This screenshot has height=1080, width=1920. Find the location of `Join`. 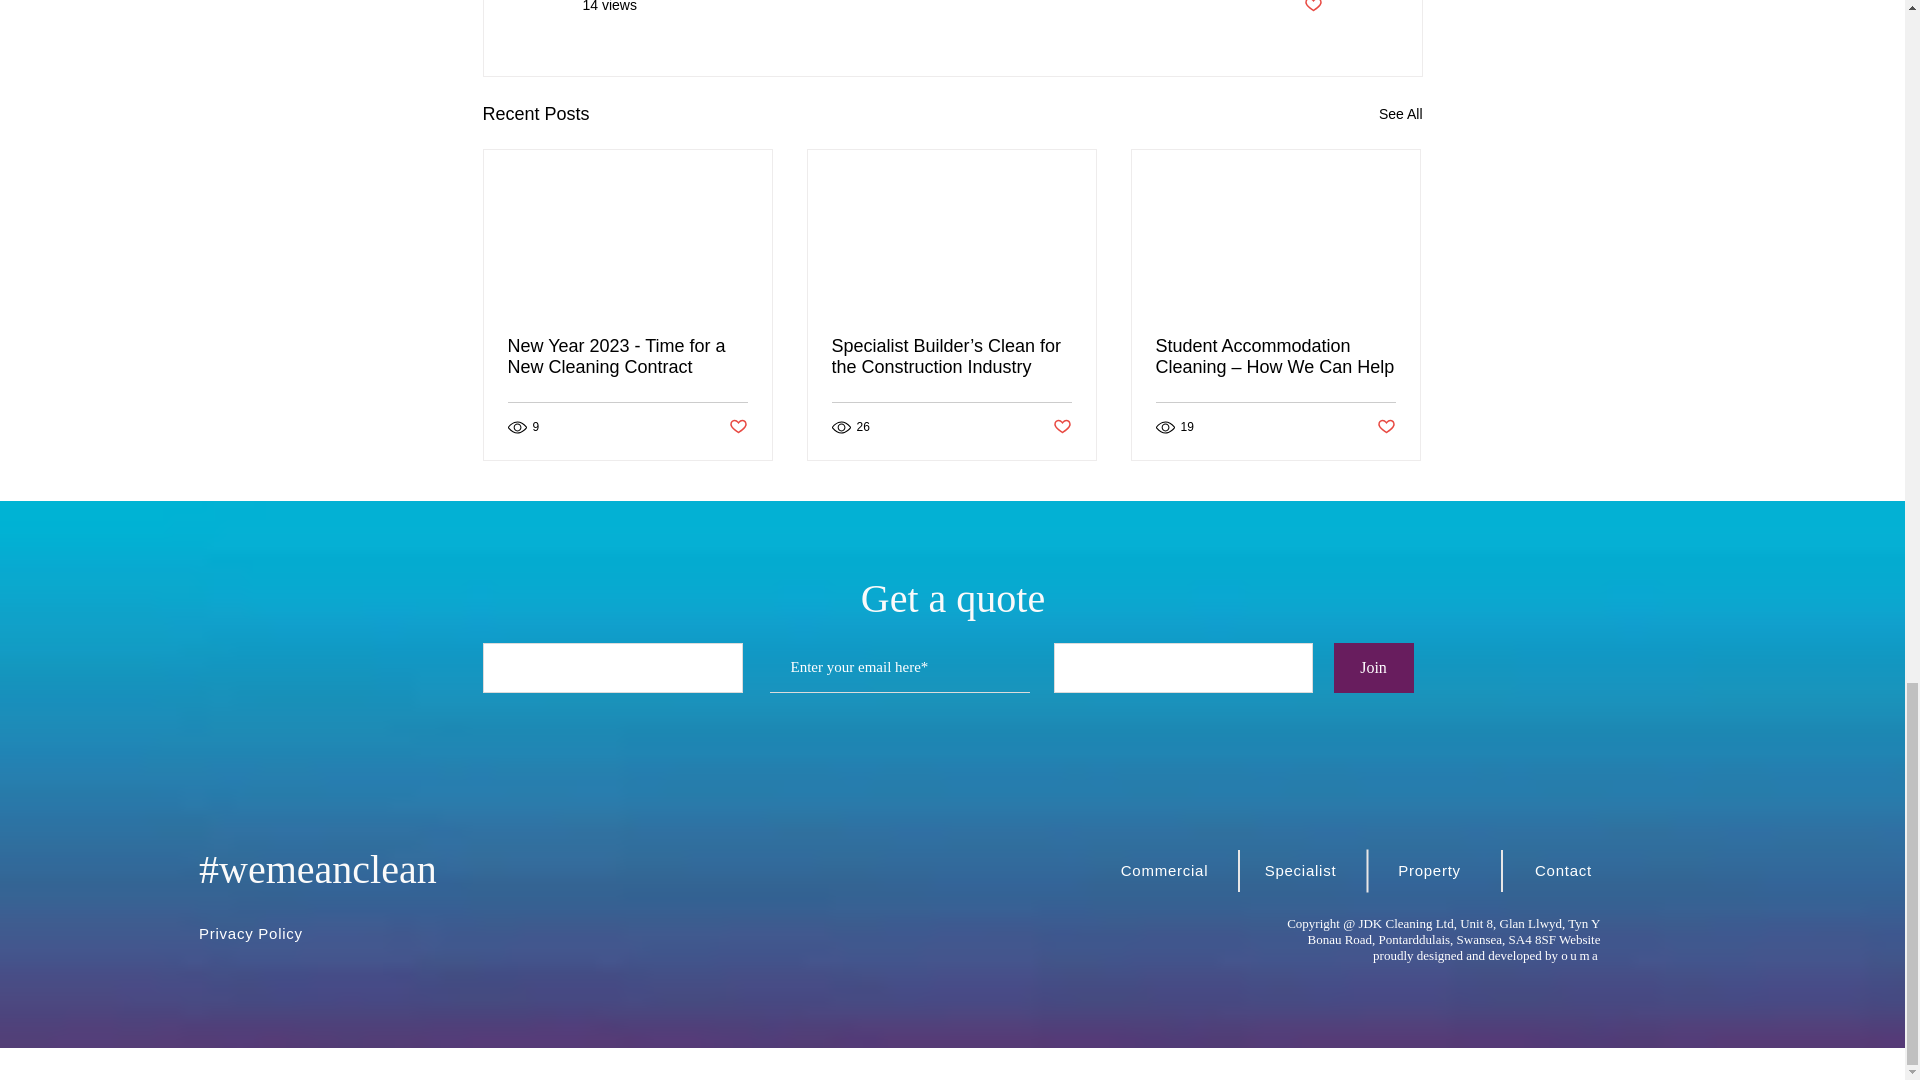

Join is located at coordinates (1374, 668).